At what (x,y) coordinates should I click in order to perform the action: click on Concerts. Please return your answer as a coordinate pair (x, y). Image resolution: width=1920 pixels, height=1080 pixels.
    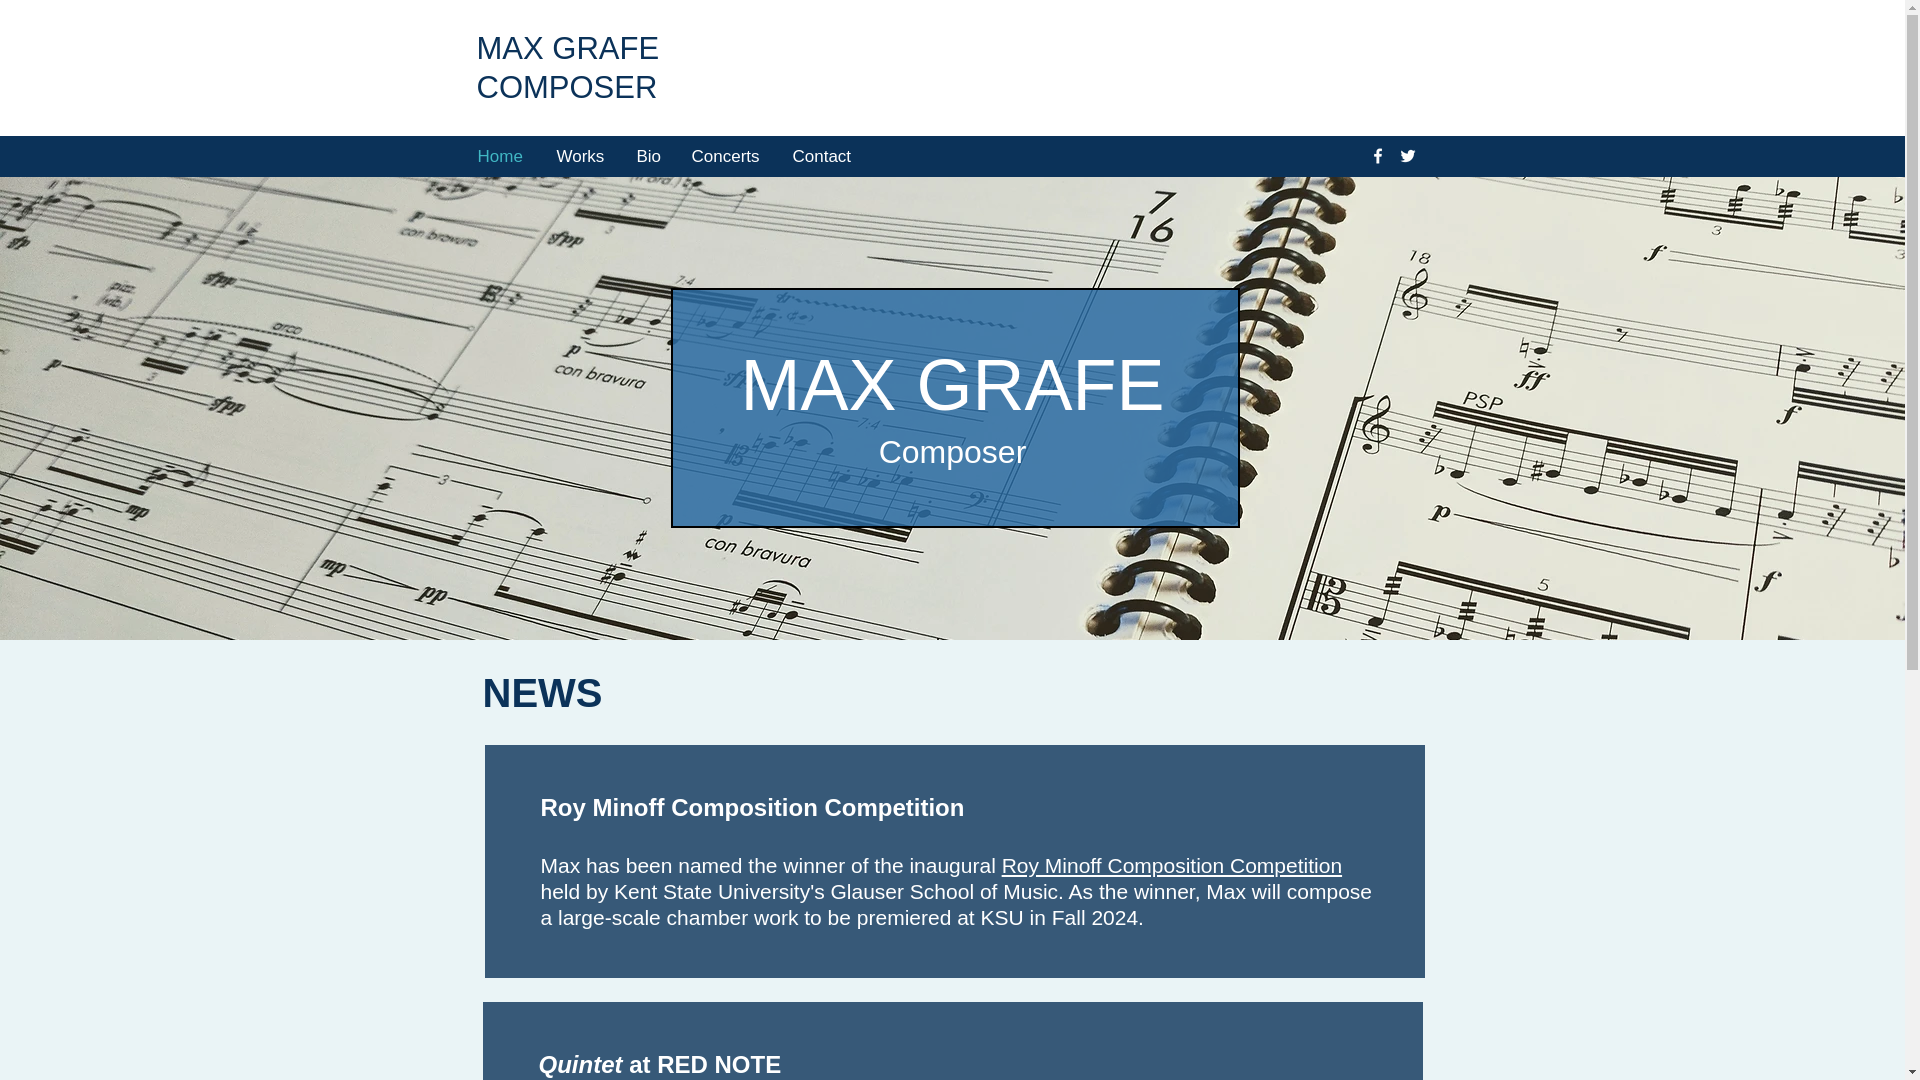
    Looking at the image, I should click on (726, 156).